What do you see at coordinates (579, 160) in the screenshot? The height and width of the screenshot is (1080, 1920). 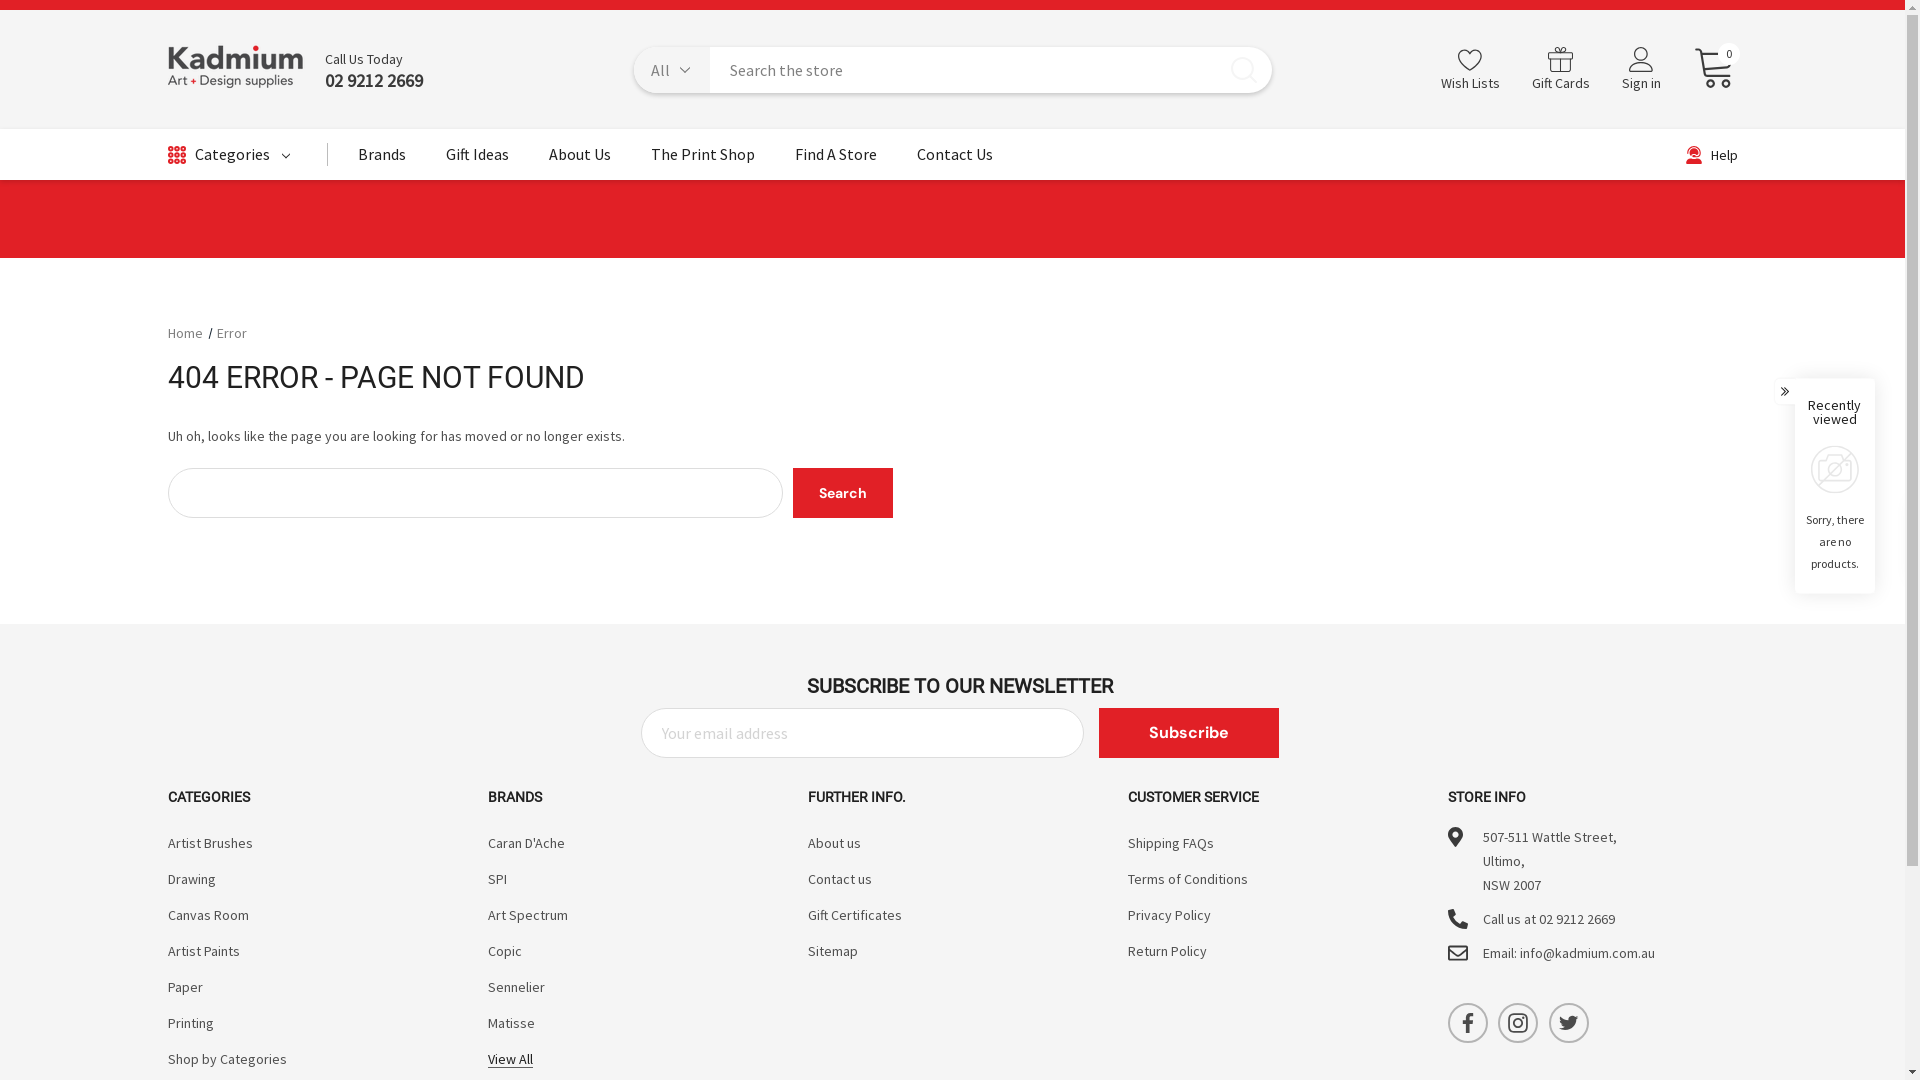 I see `About Us` at bounding box center [579, 160].